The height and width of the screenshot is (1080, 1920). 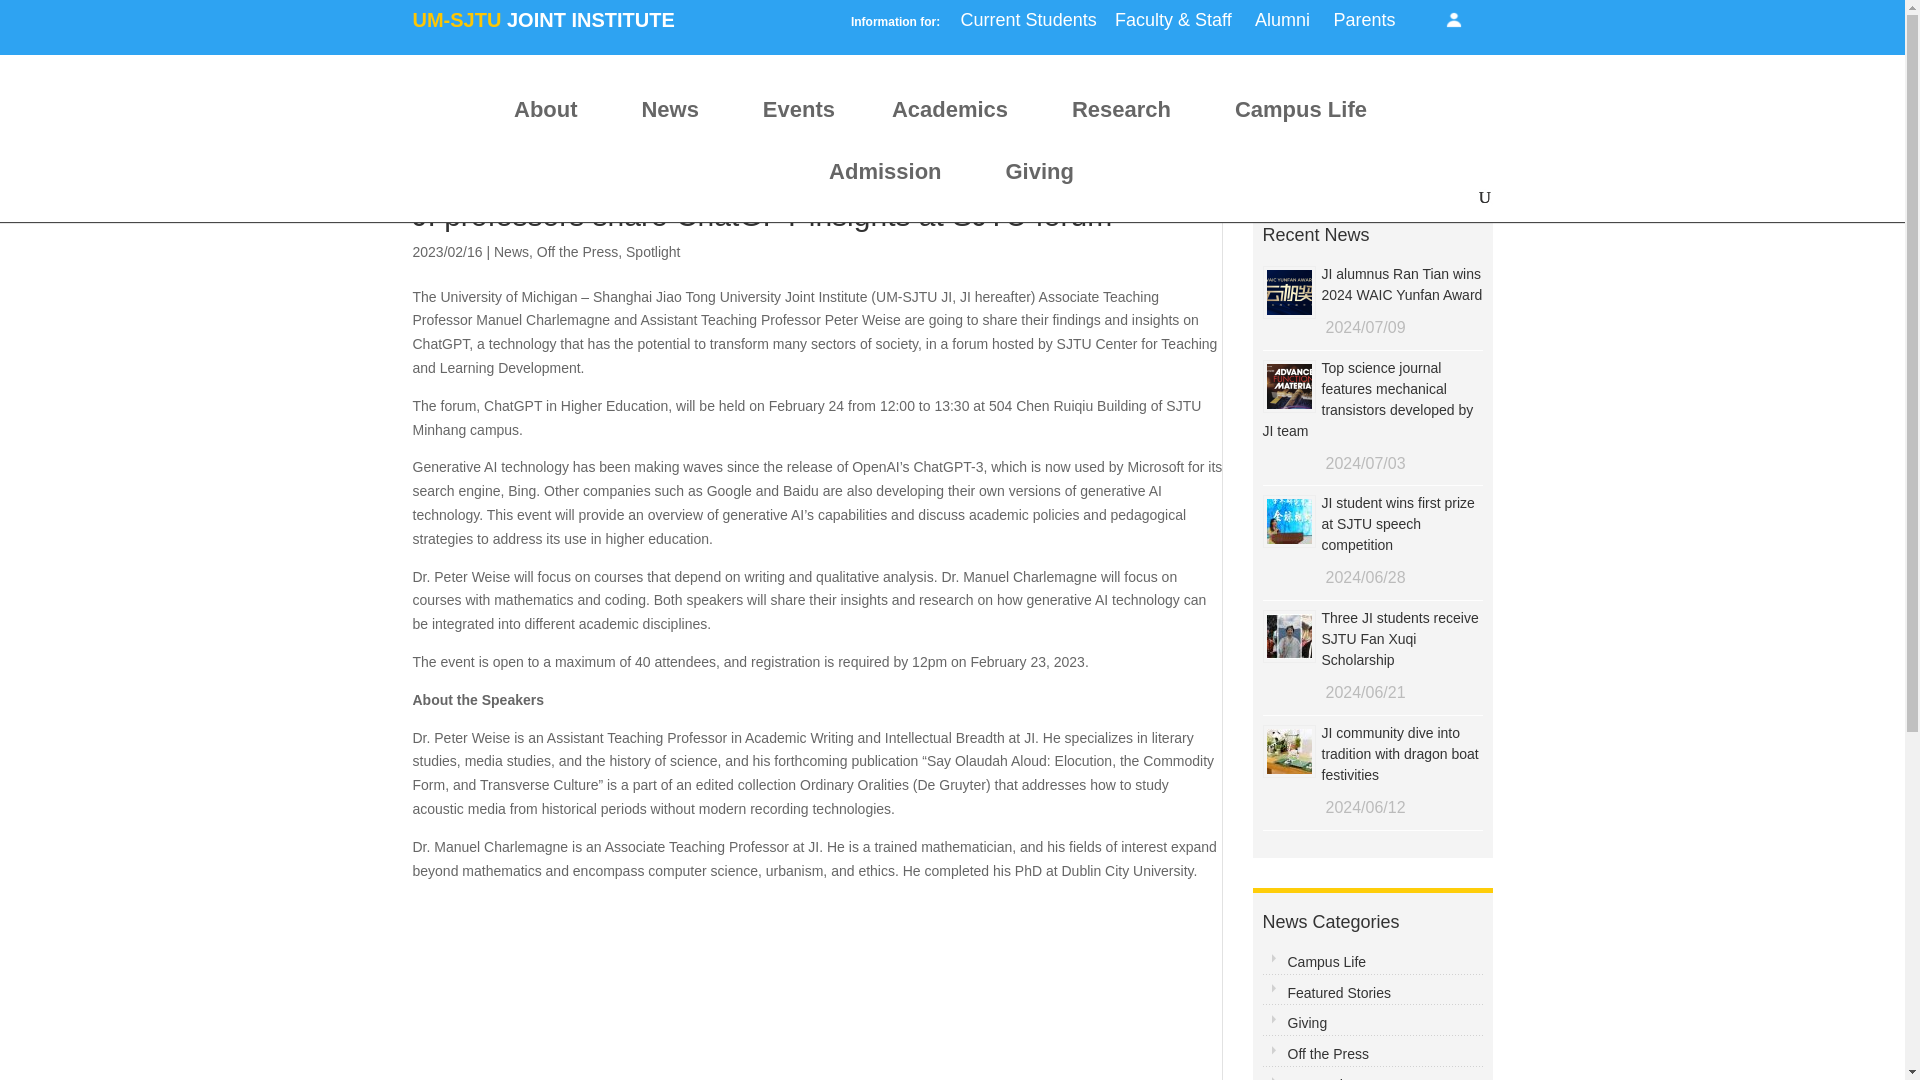 What do you see at coordinates (1364, 26) in the screenshot?
I see `Parents` at bounding box center [1364, 26].